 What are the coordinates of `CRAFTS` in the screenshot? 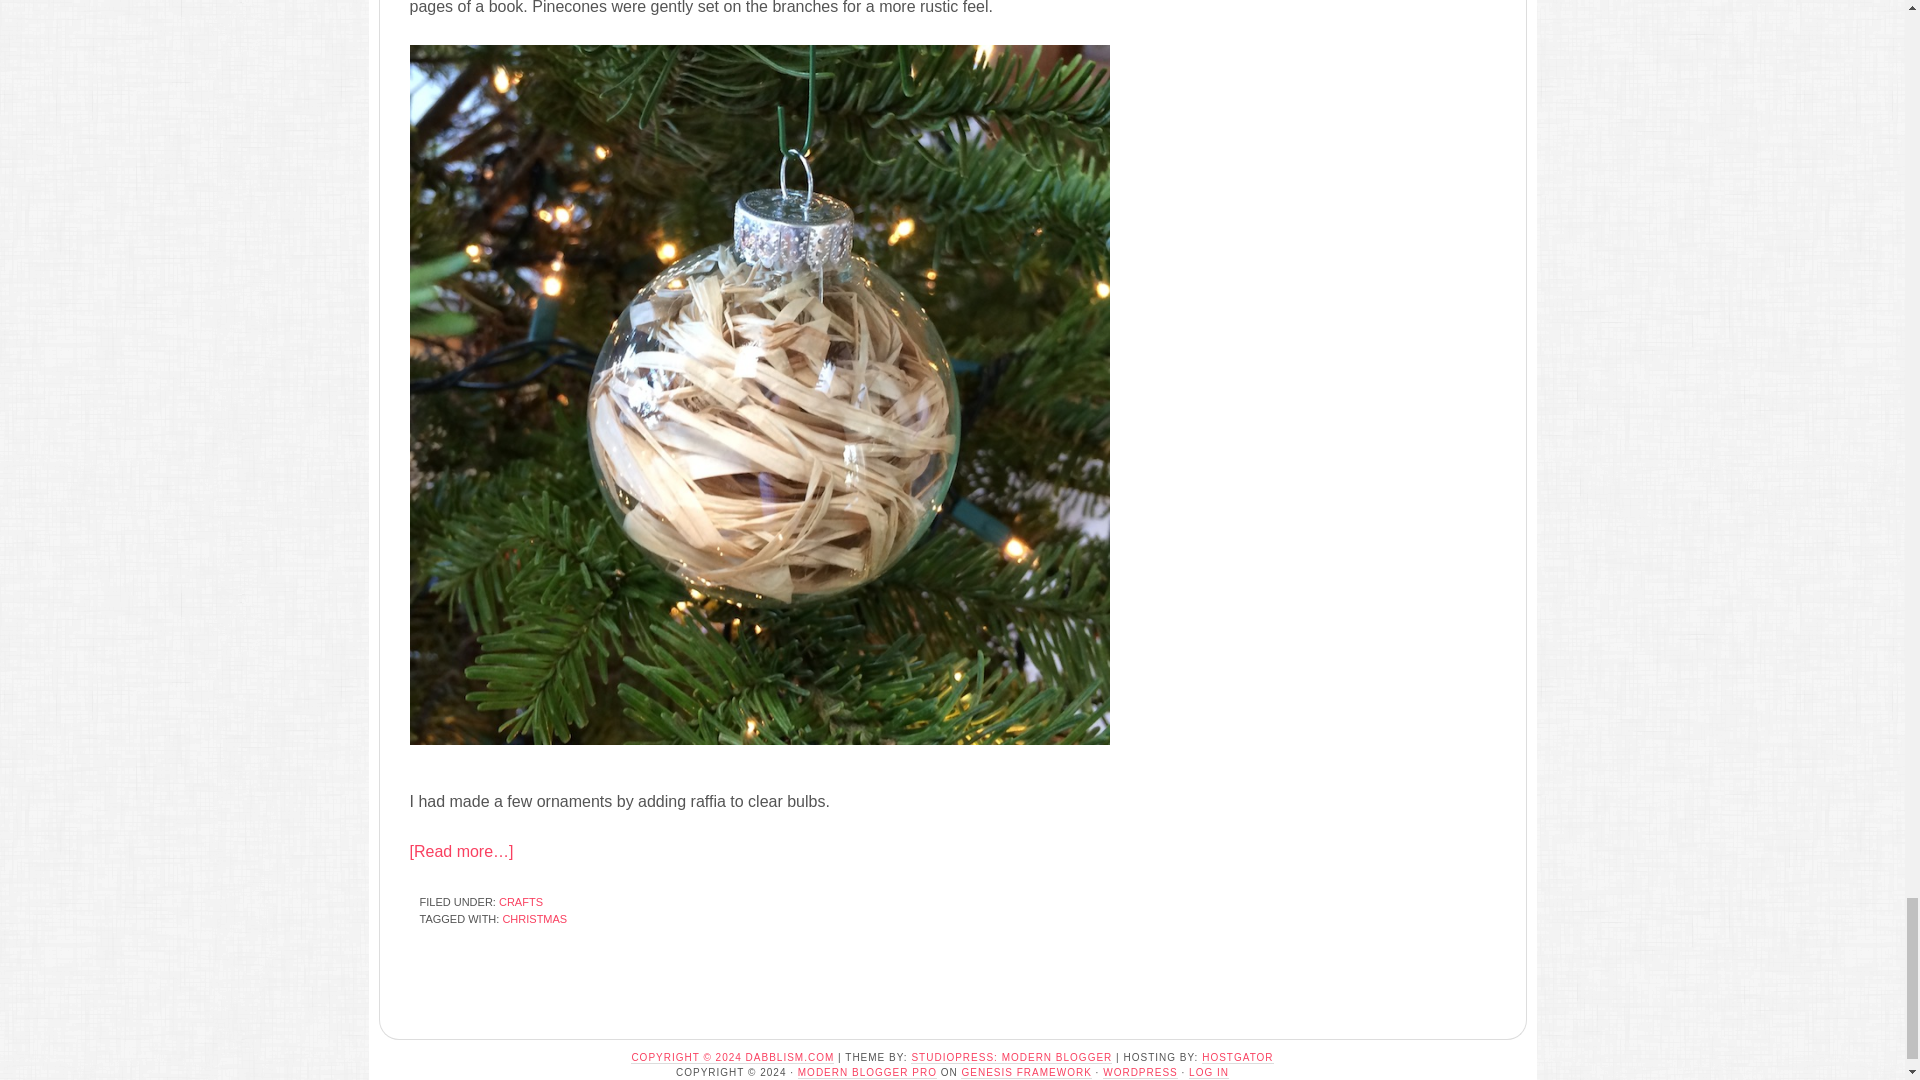 It's located at (521, 902).